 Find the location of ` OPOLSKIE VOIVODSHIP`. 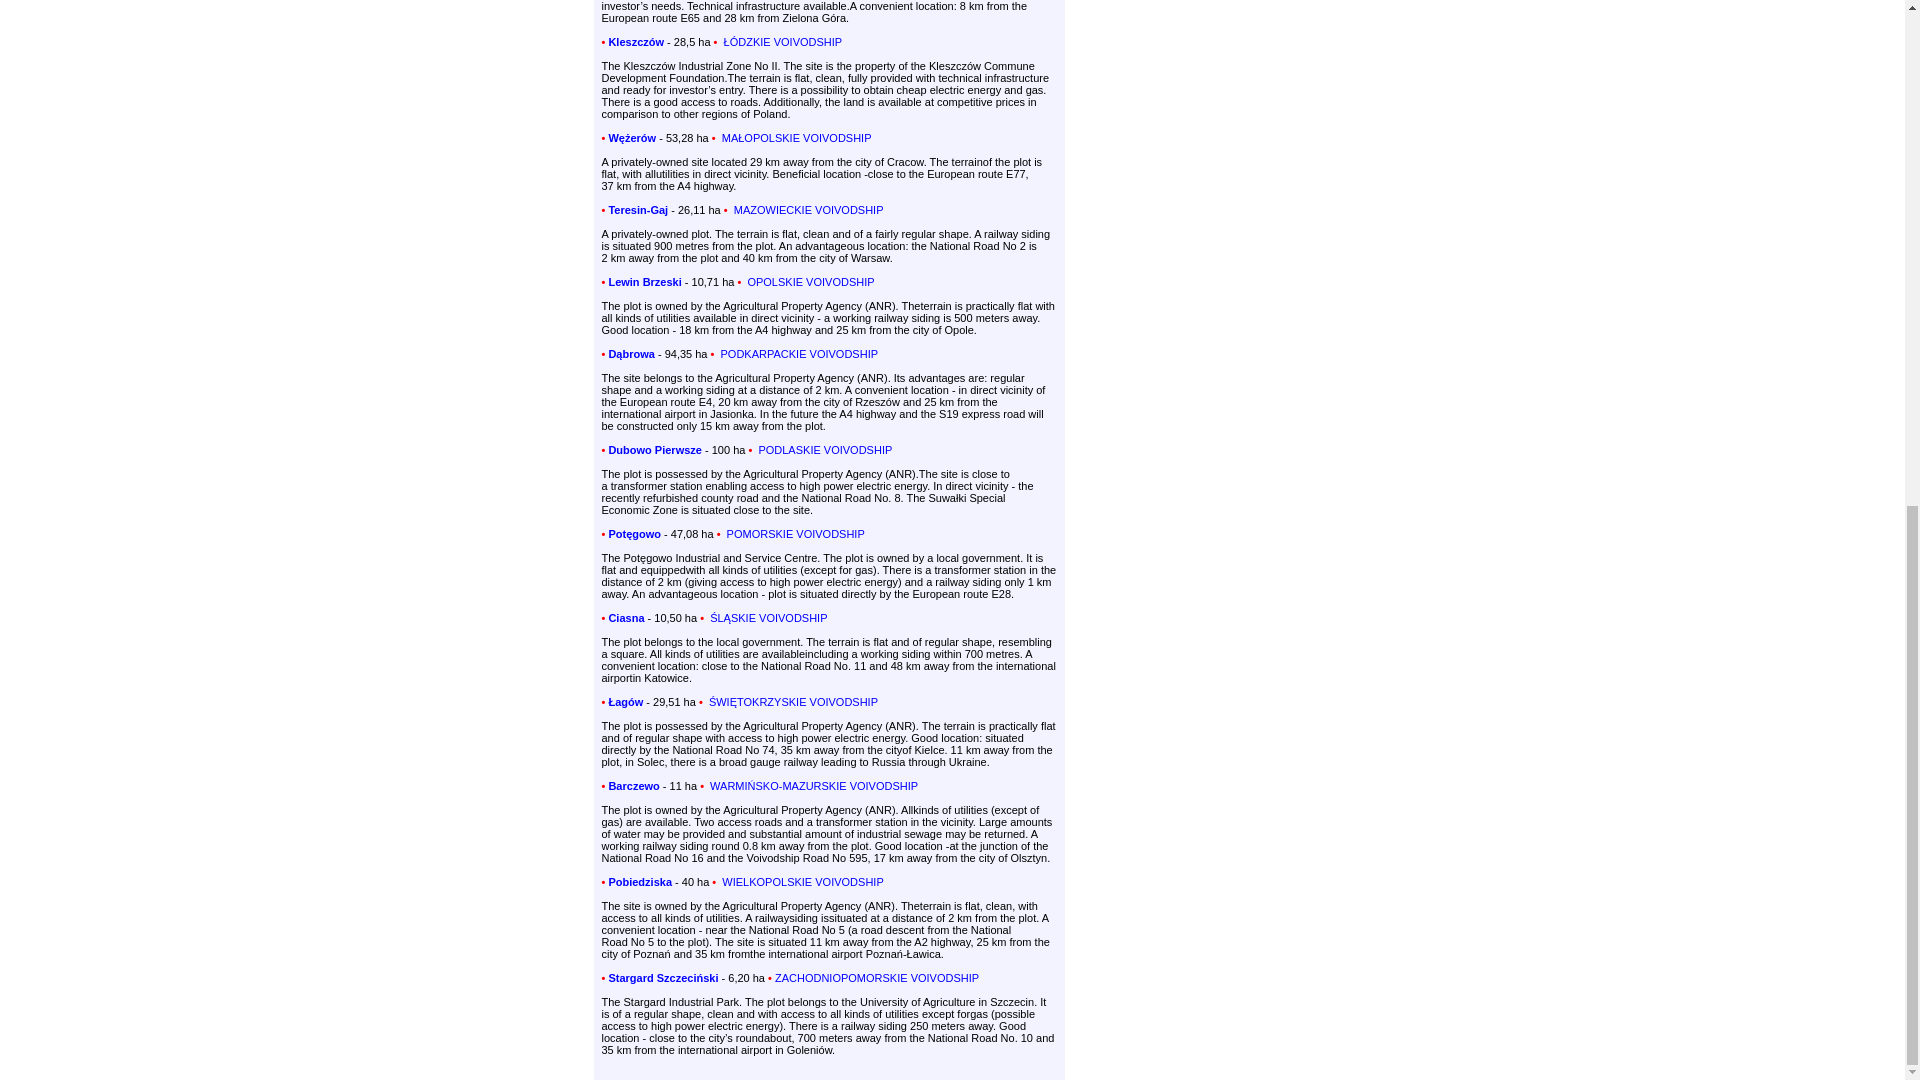

 OPOLSKIE VOIVODSHIP is located at coordinates (808, 282).